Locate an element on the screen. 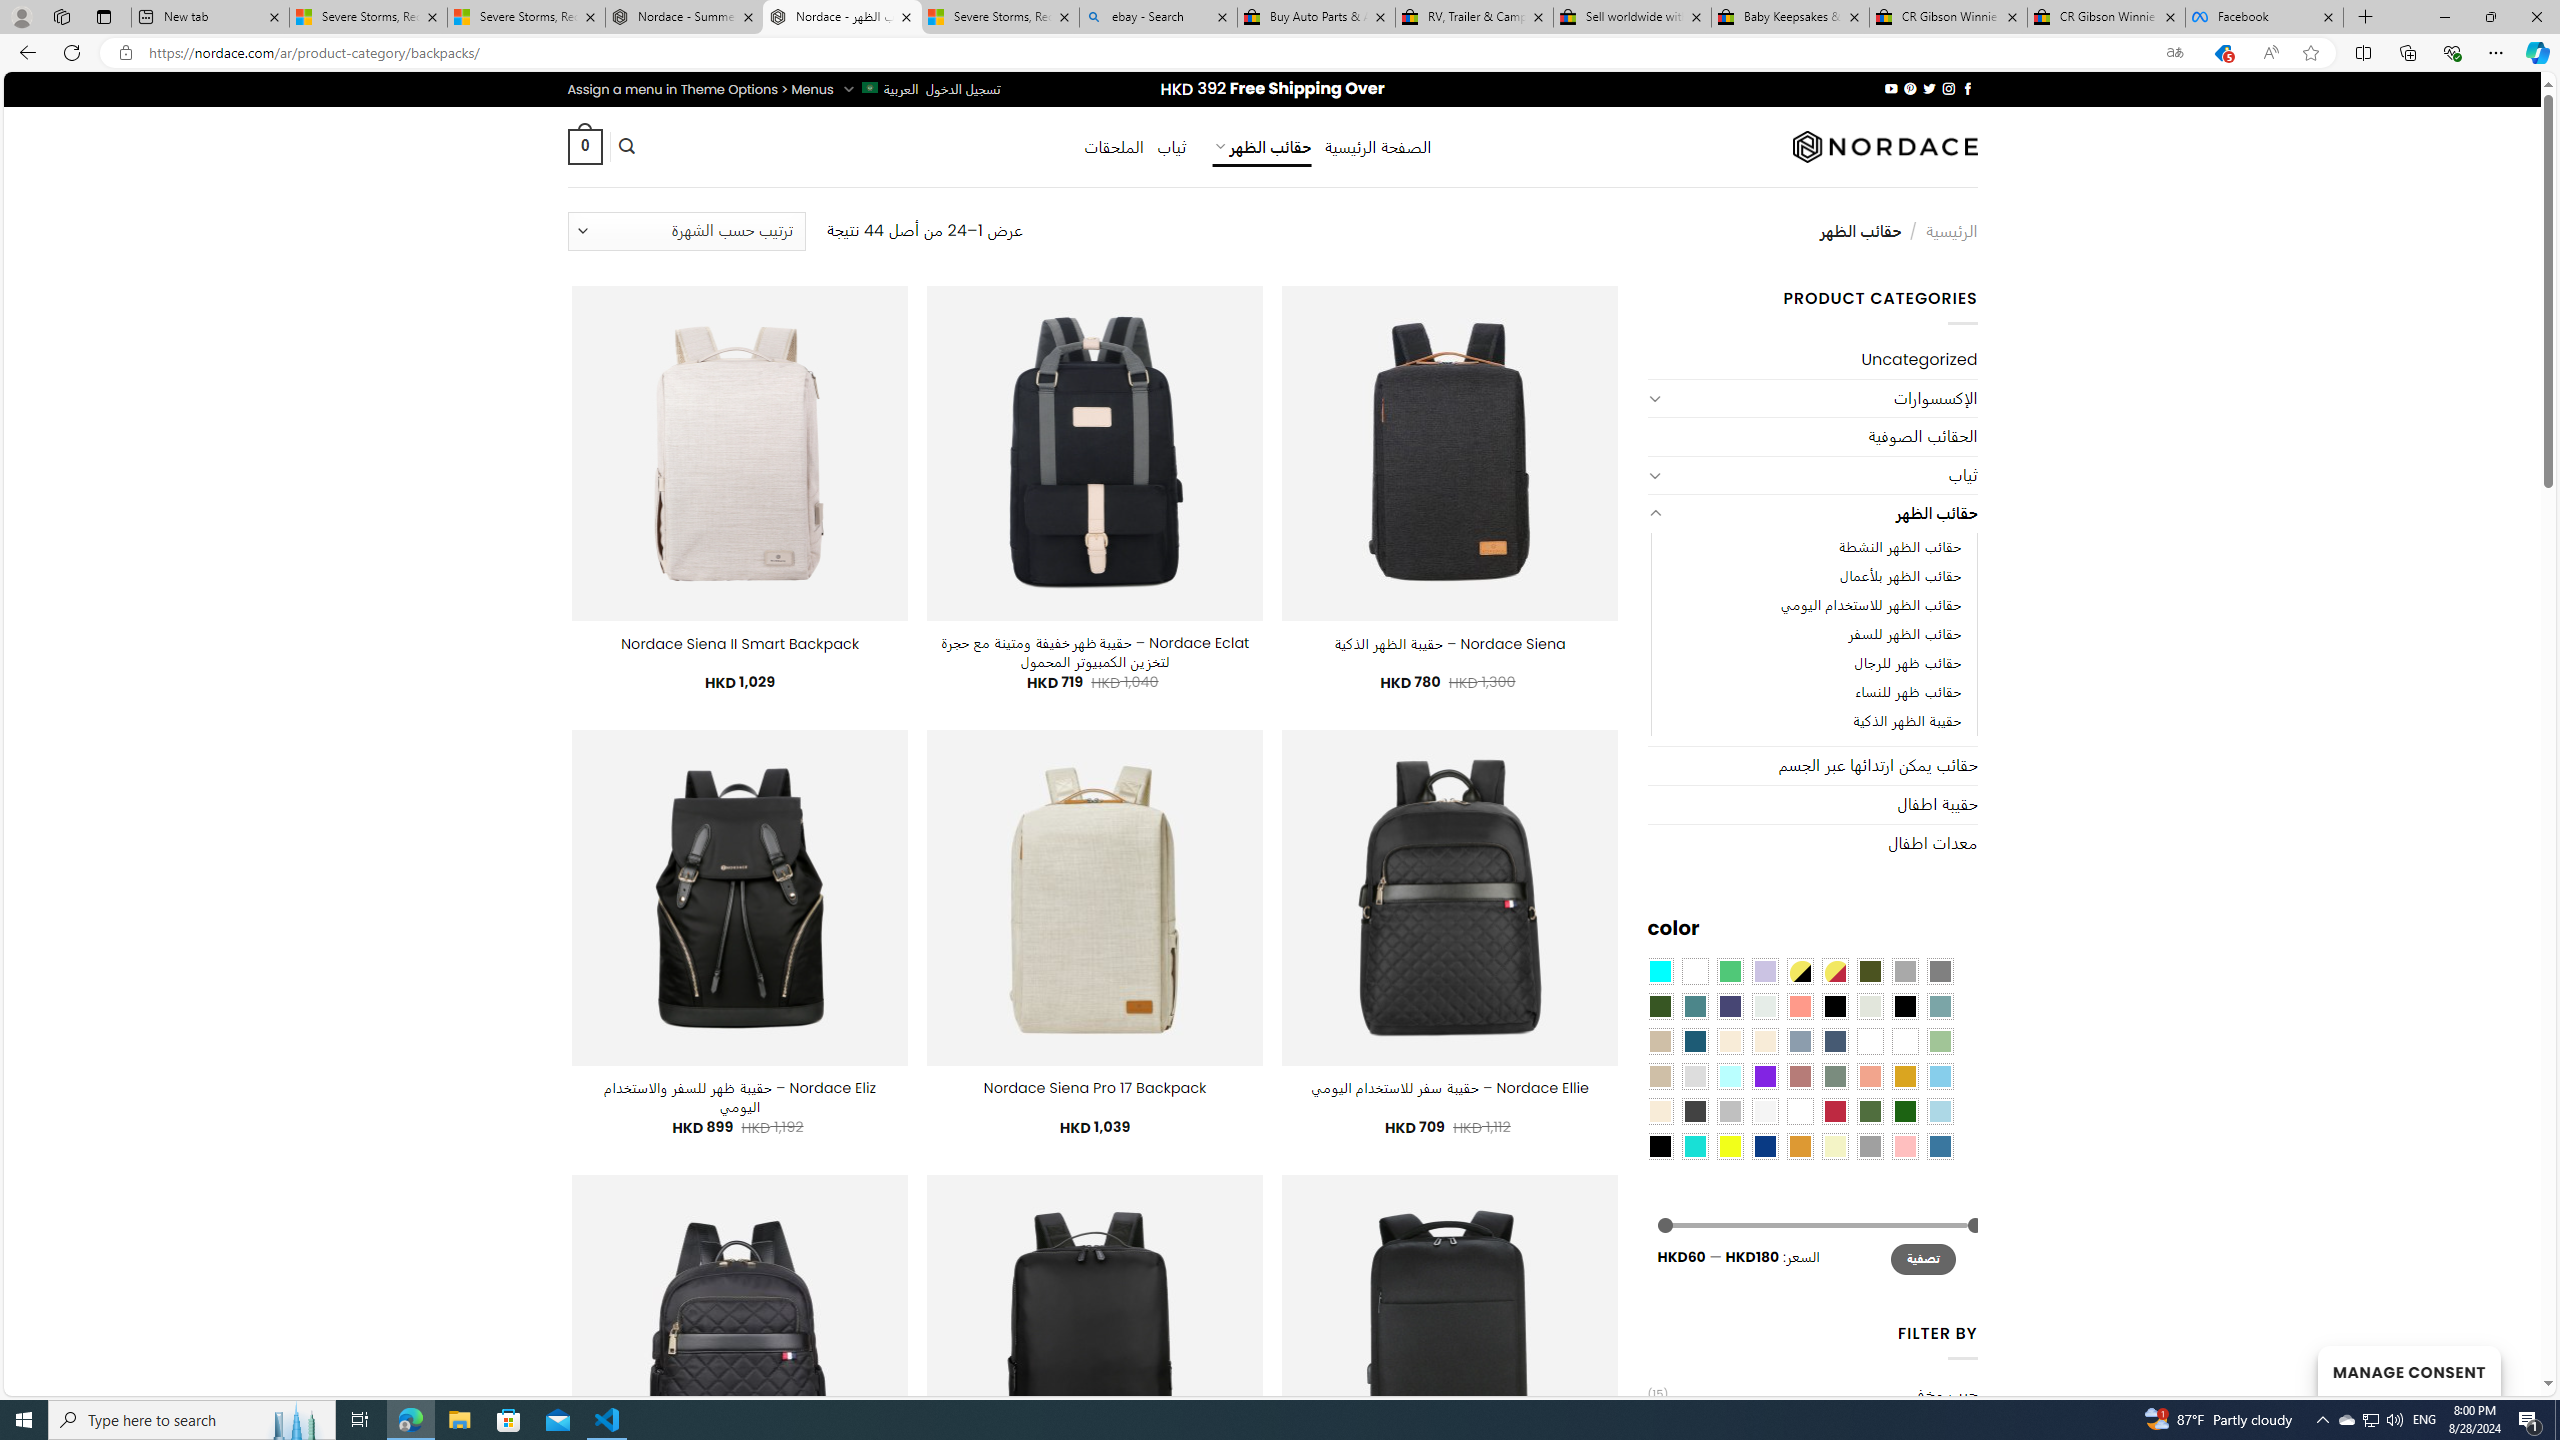 This screenshot has height=1440, width=2560. Show translate options is located at coordinates (2174, 53).